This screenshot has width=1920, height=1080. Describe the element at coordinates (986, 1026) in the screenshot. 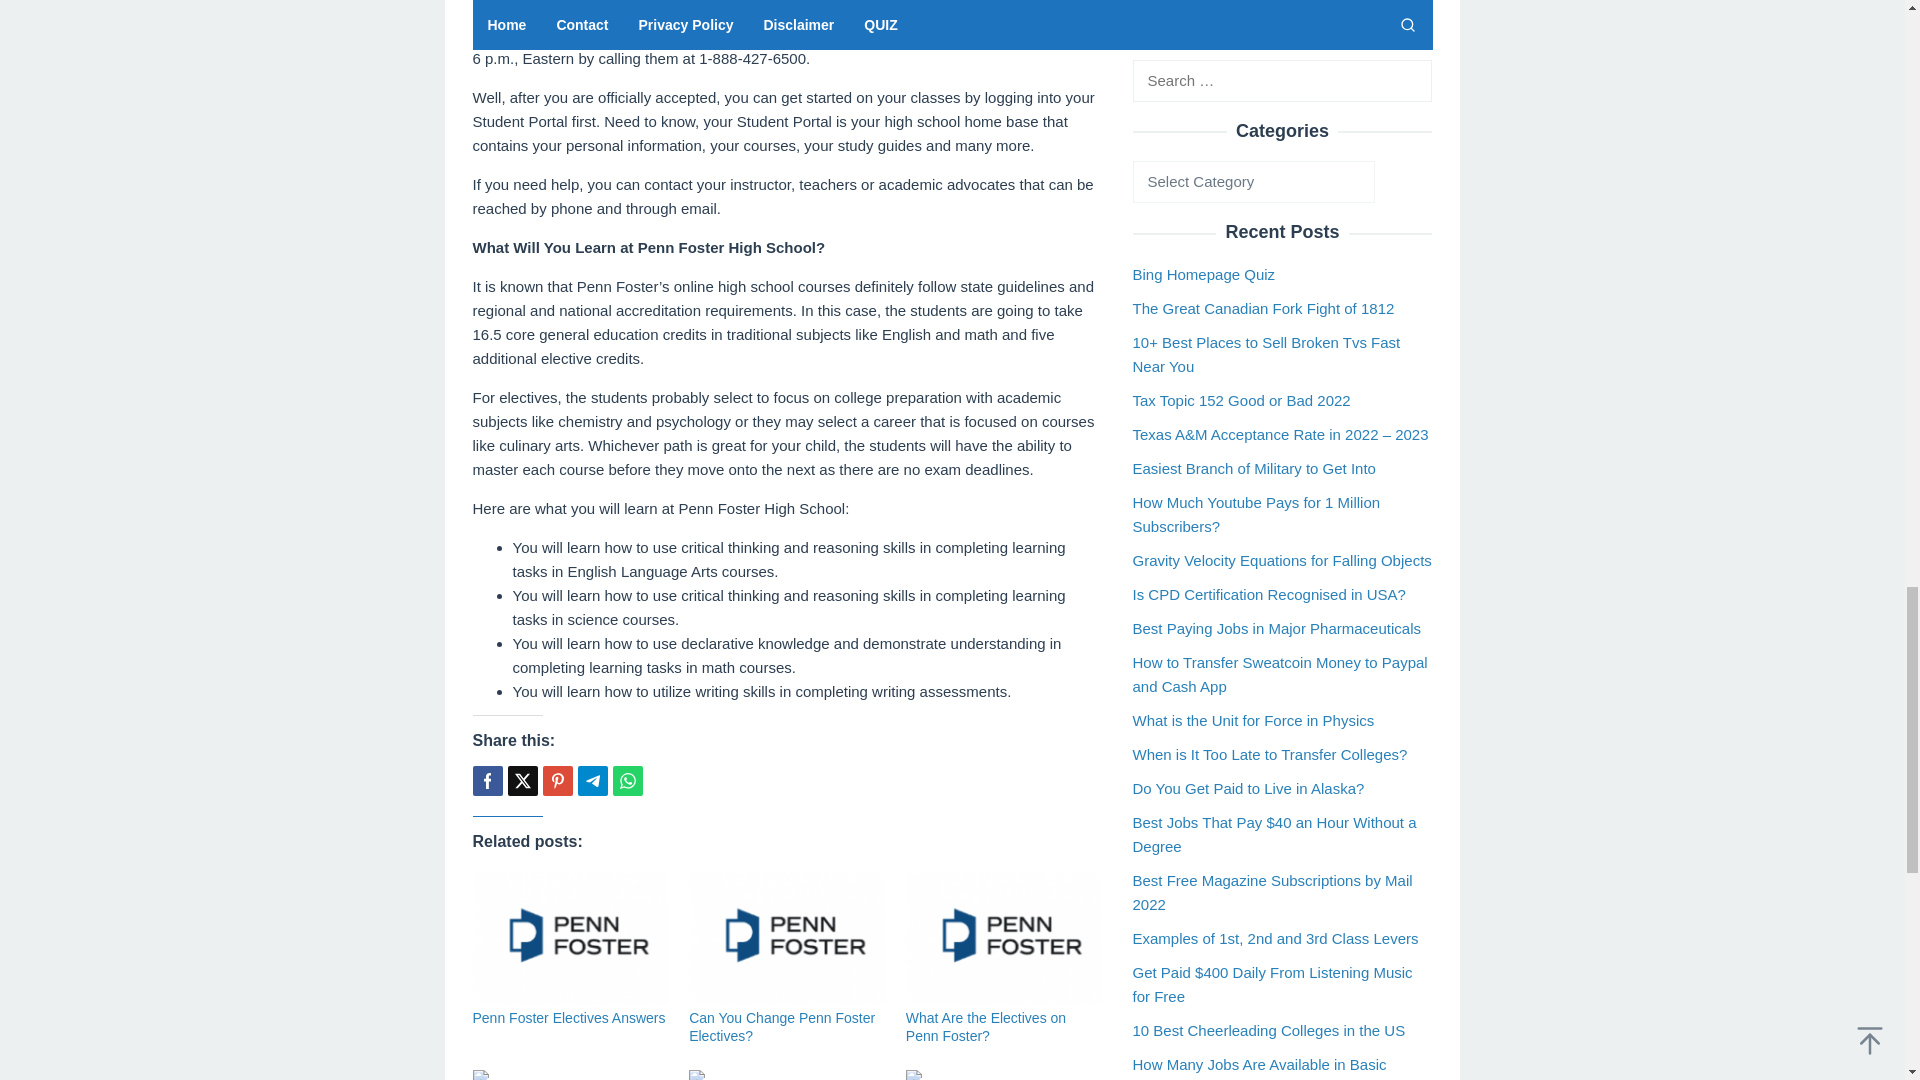

I see `What Are the Electives on Penn Foster?` at that location.